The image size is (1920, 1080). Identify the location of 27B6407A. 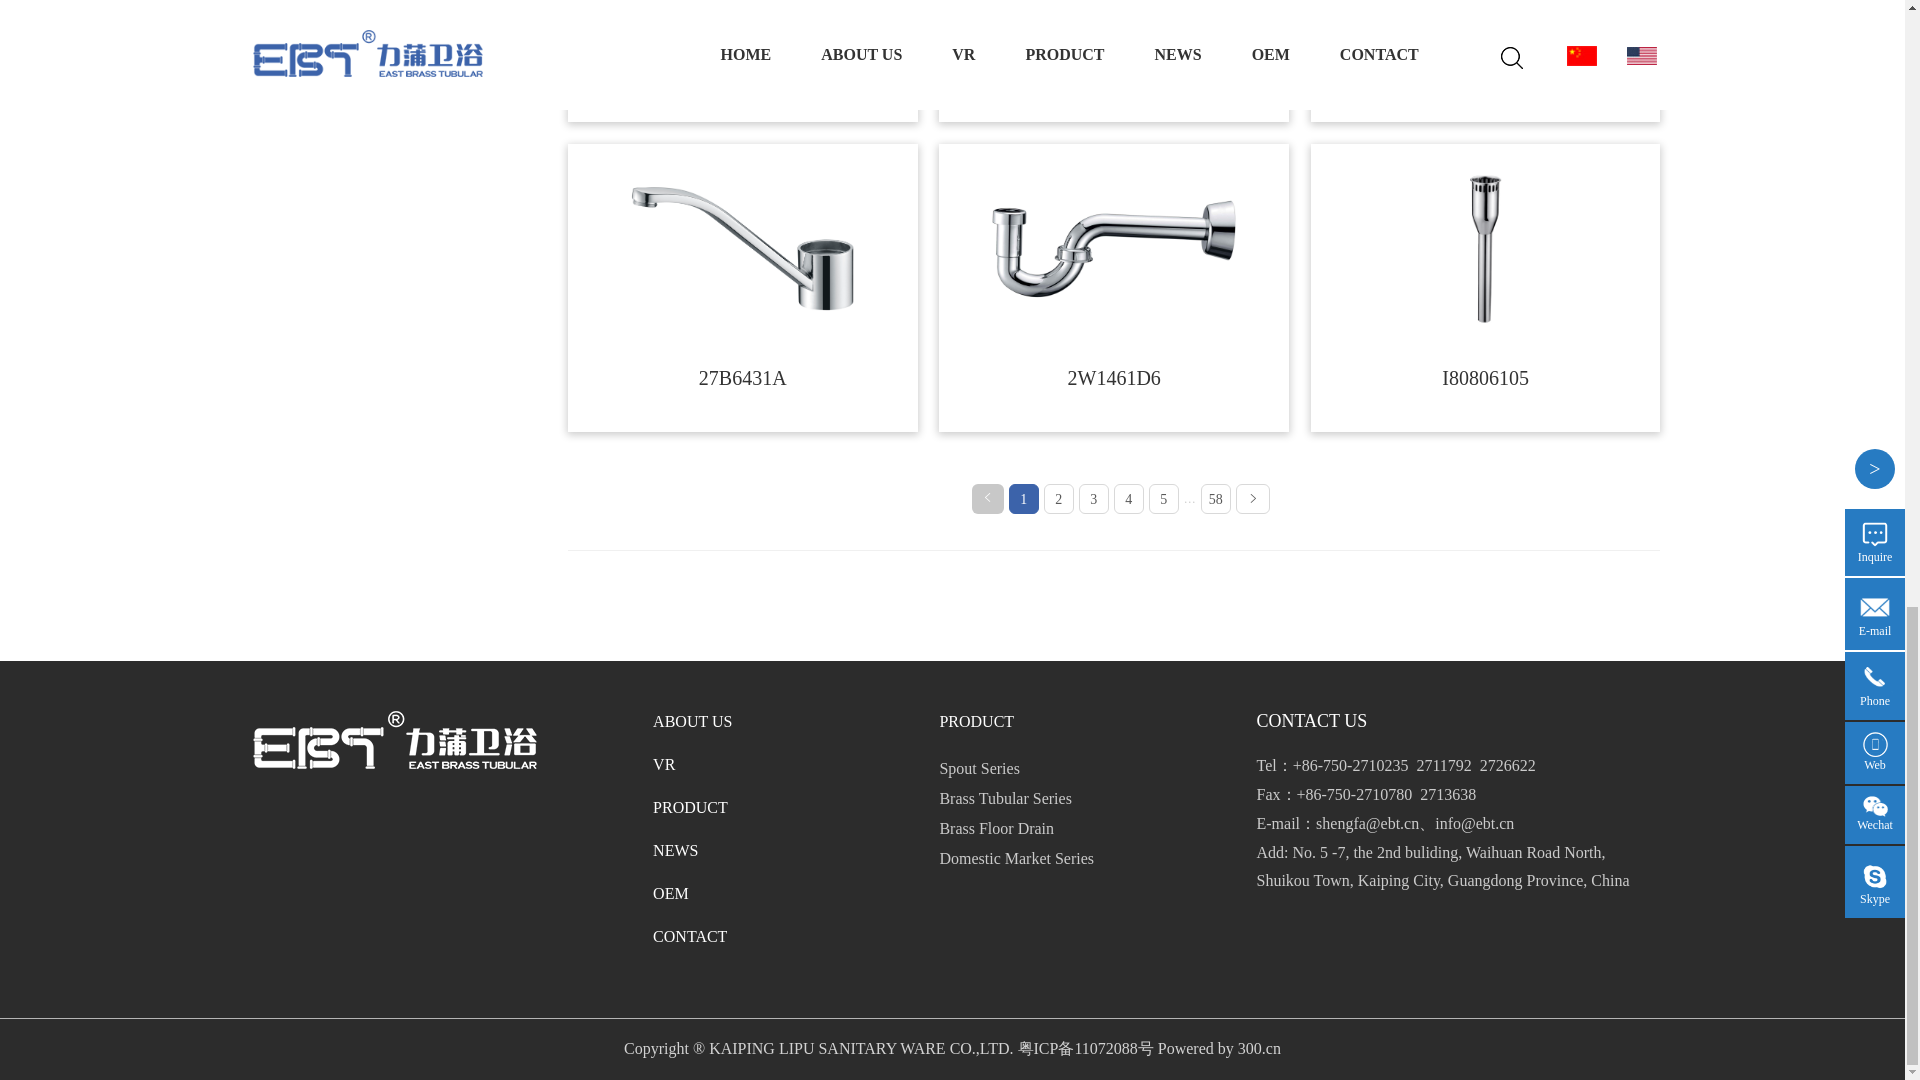
(742, 6).